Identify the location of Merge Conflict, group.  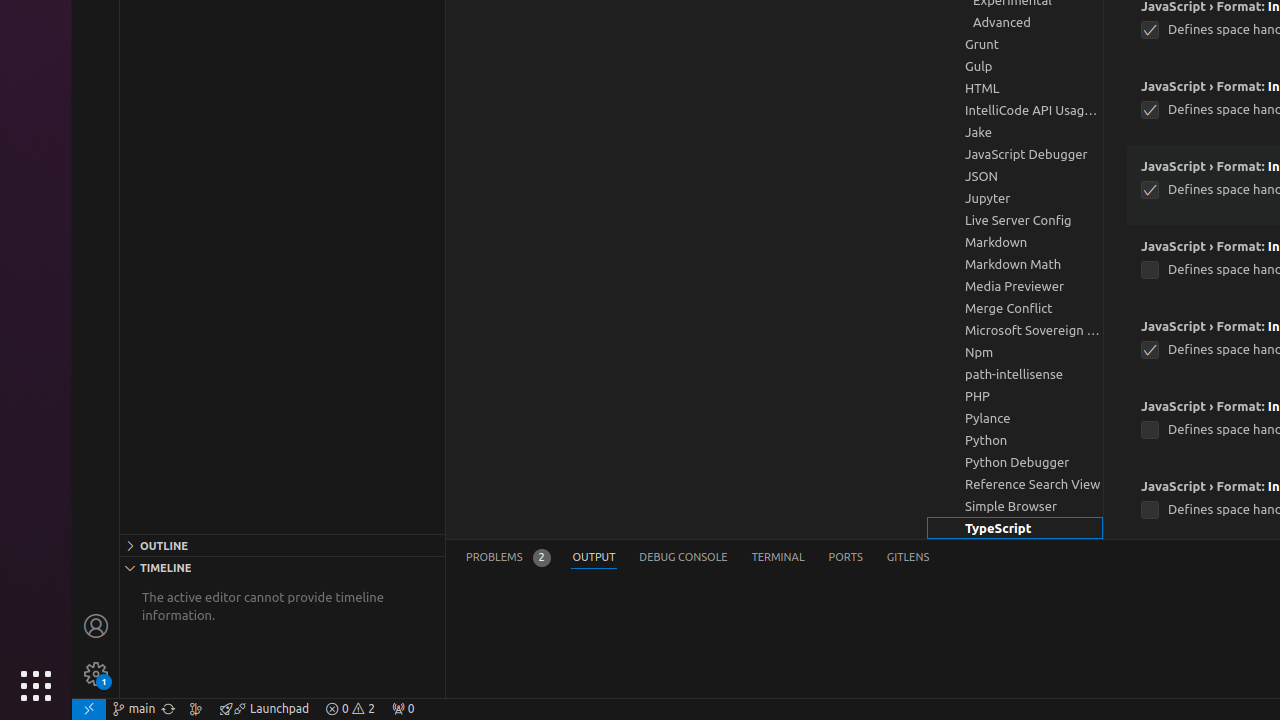
(1015, 308).